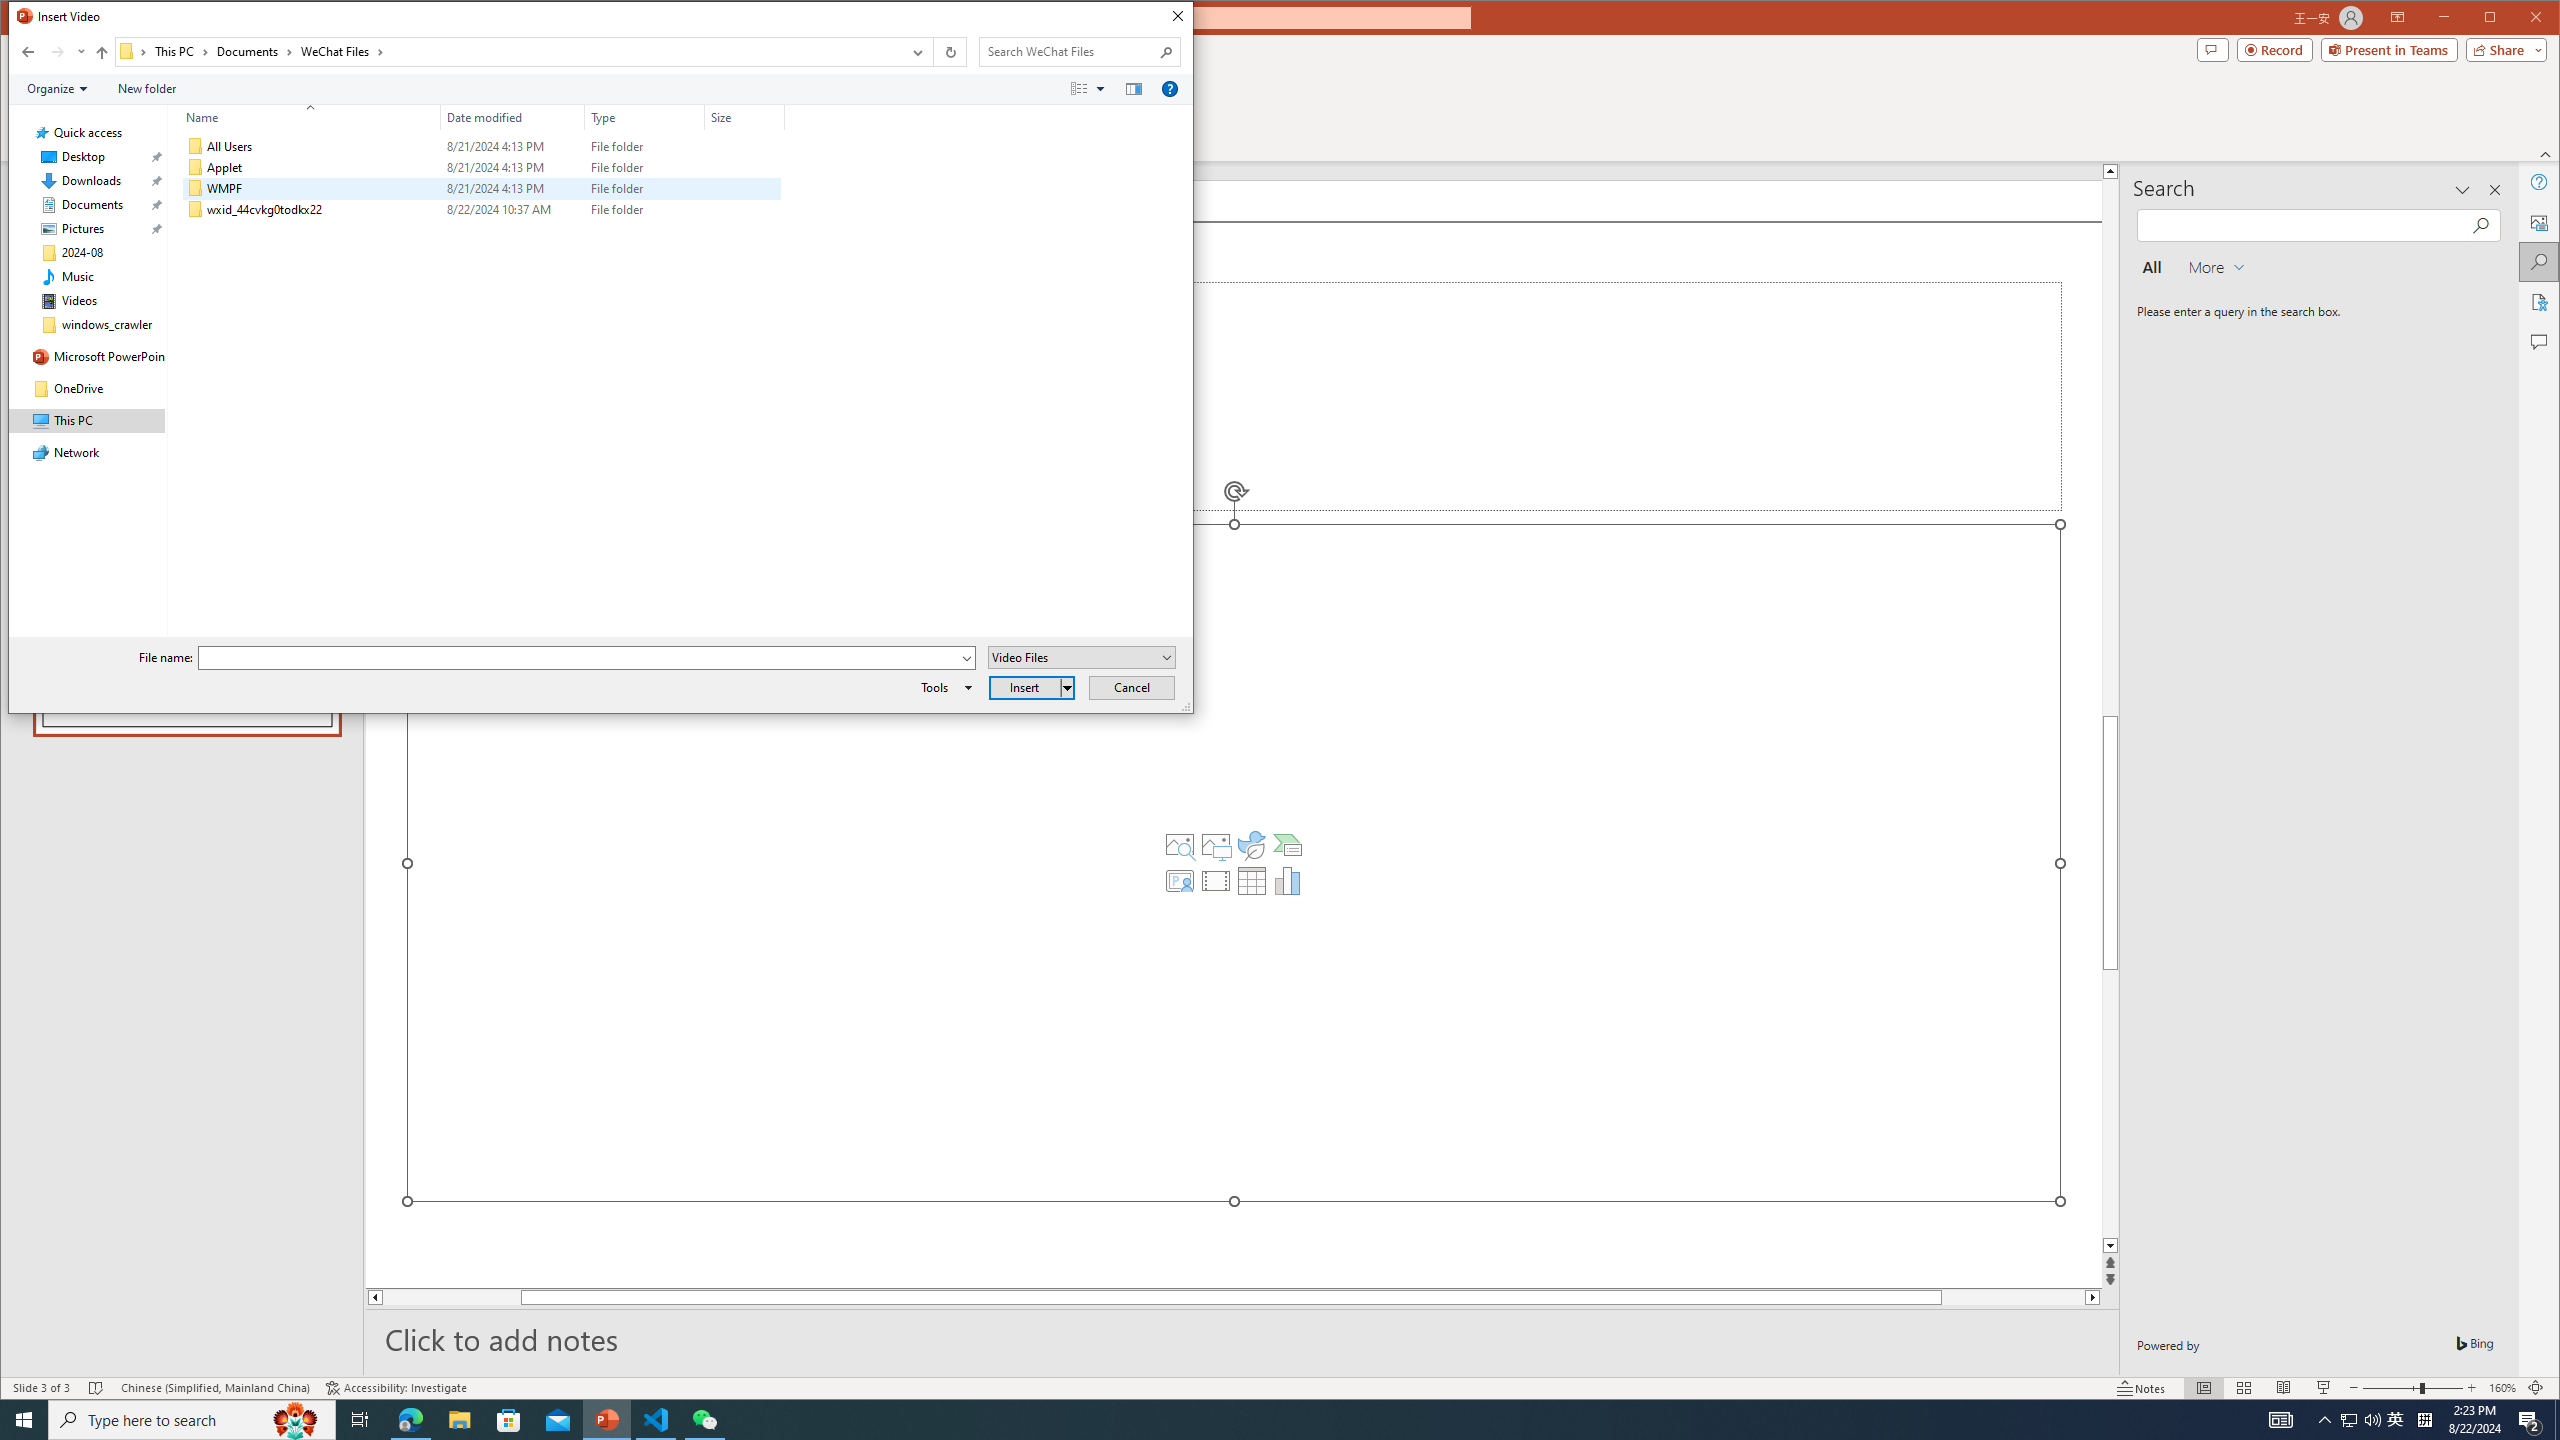 The width and height of the screenshot is (2560, 1440). Describe the element at coordinates (744, 209) in the screenshot. I see `Size` at that location.